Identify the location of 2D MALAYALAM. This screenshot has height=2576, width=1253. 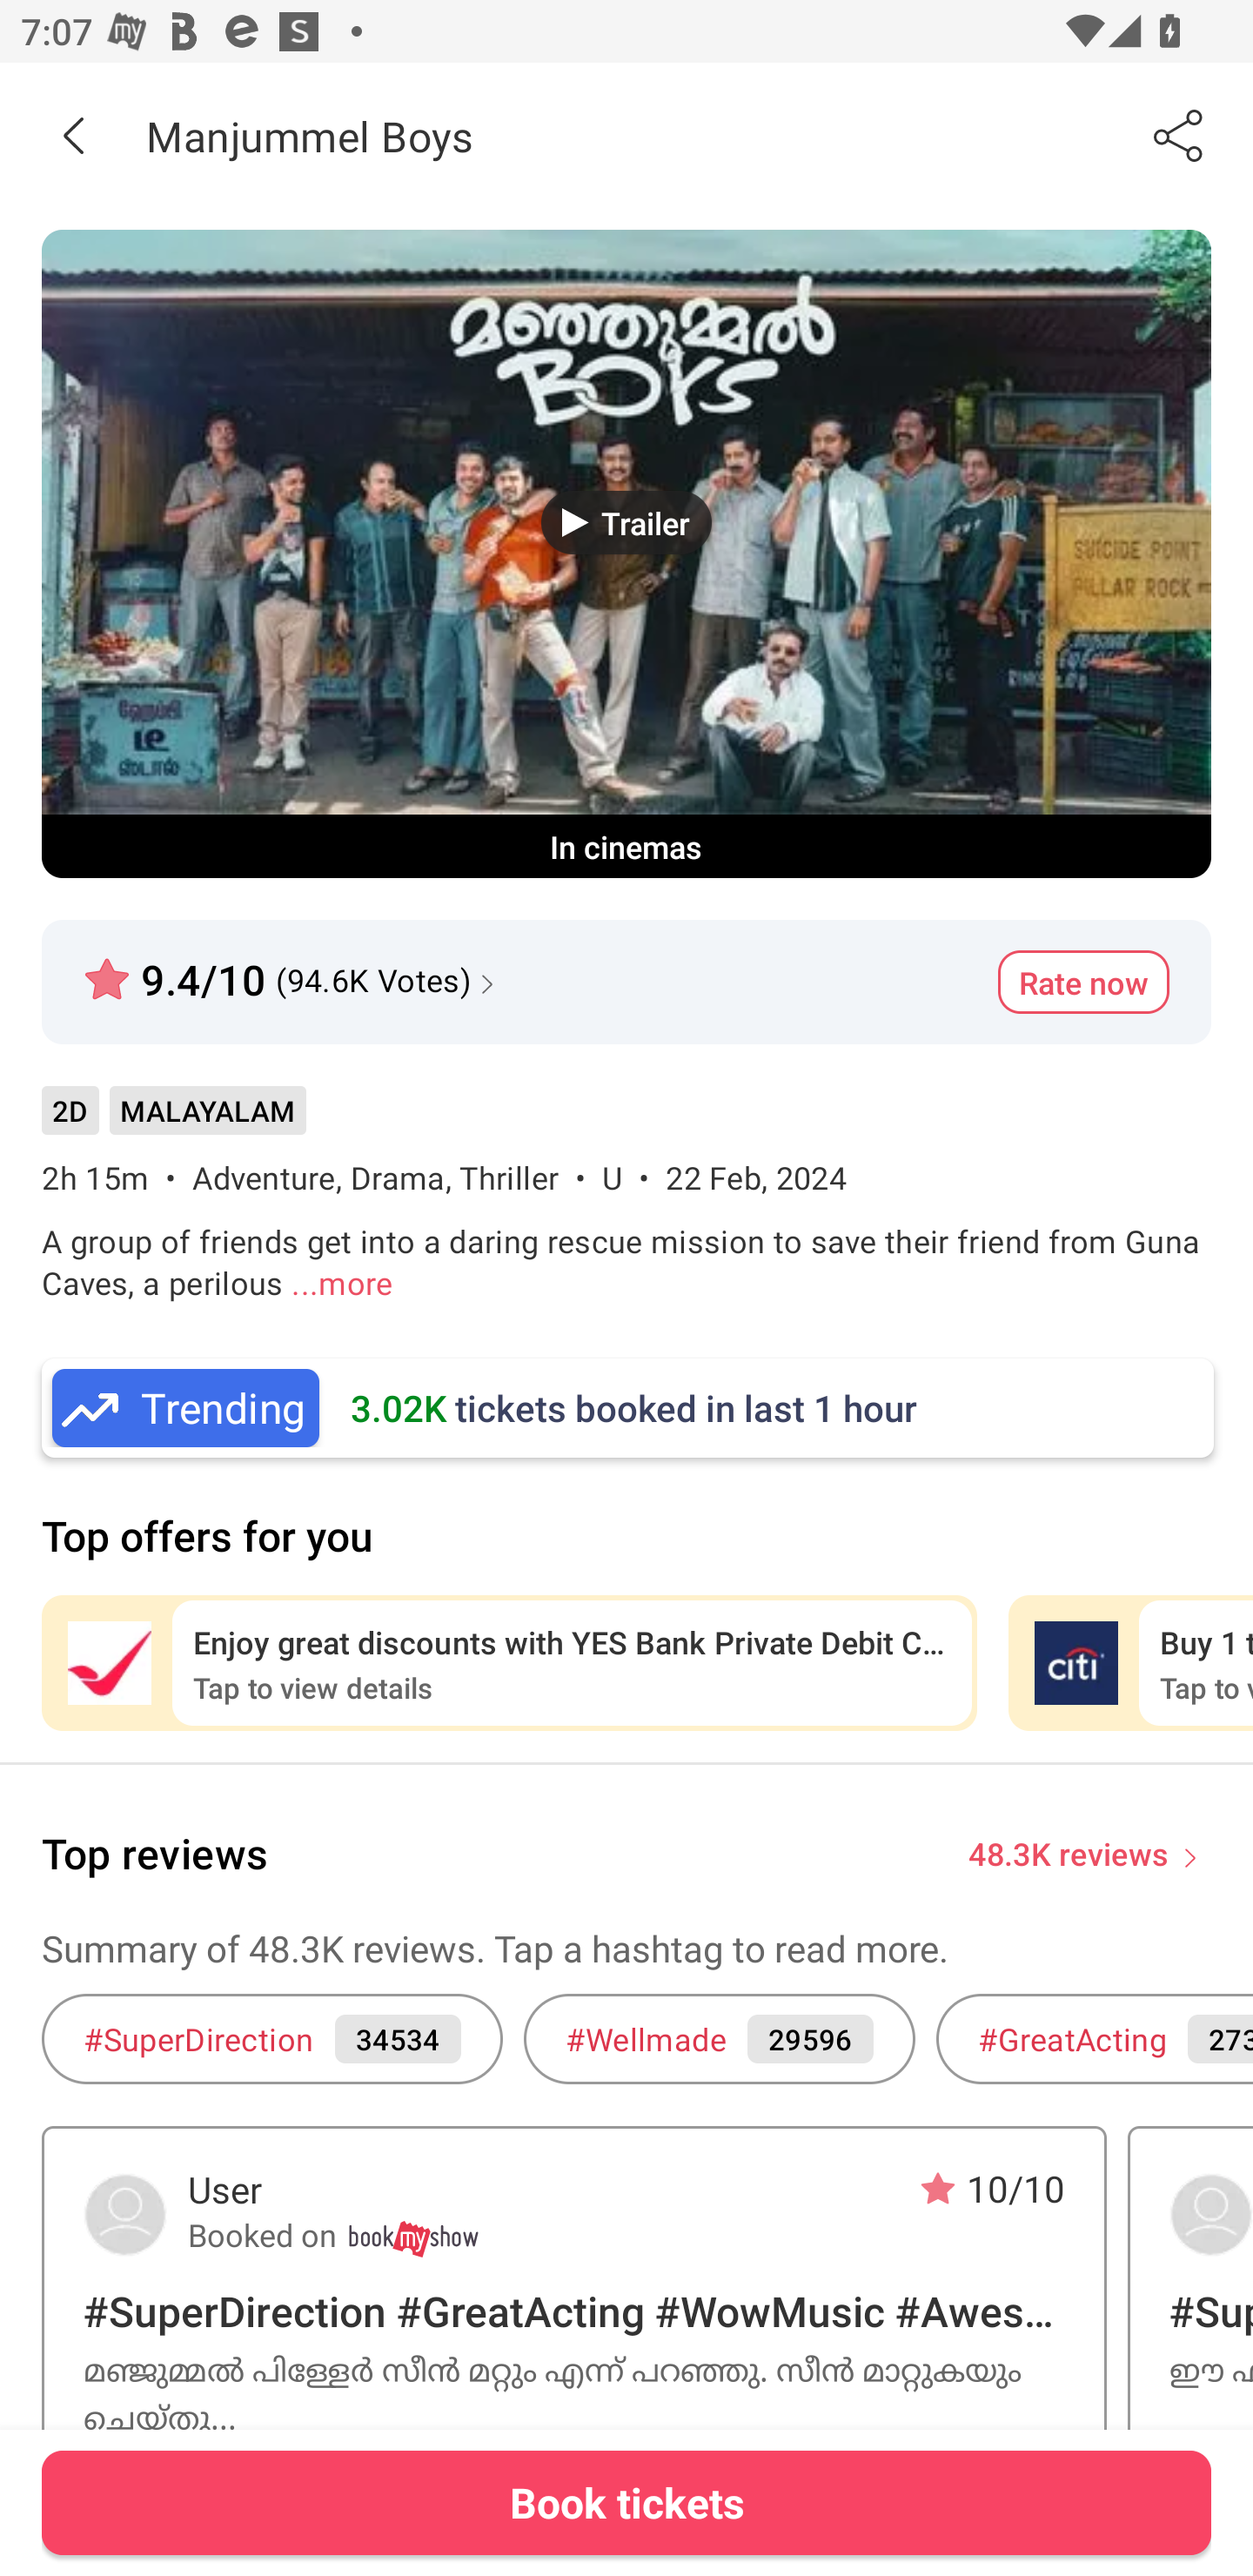
(173, 1122).